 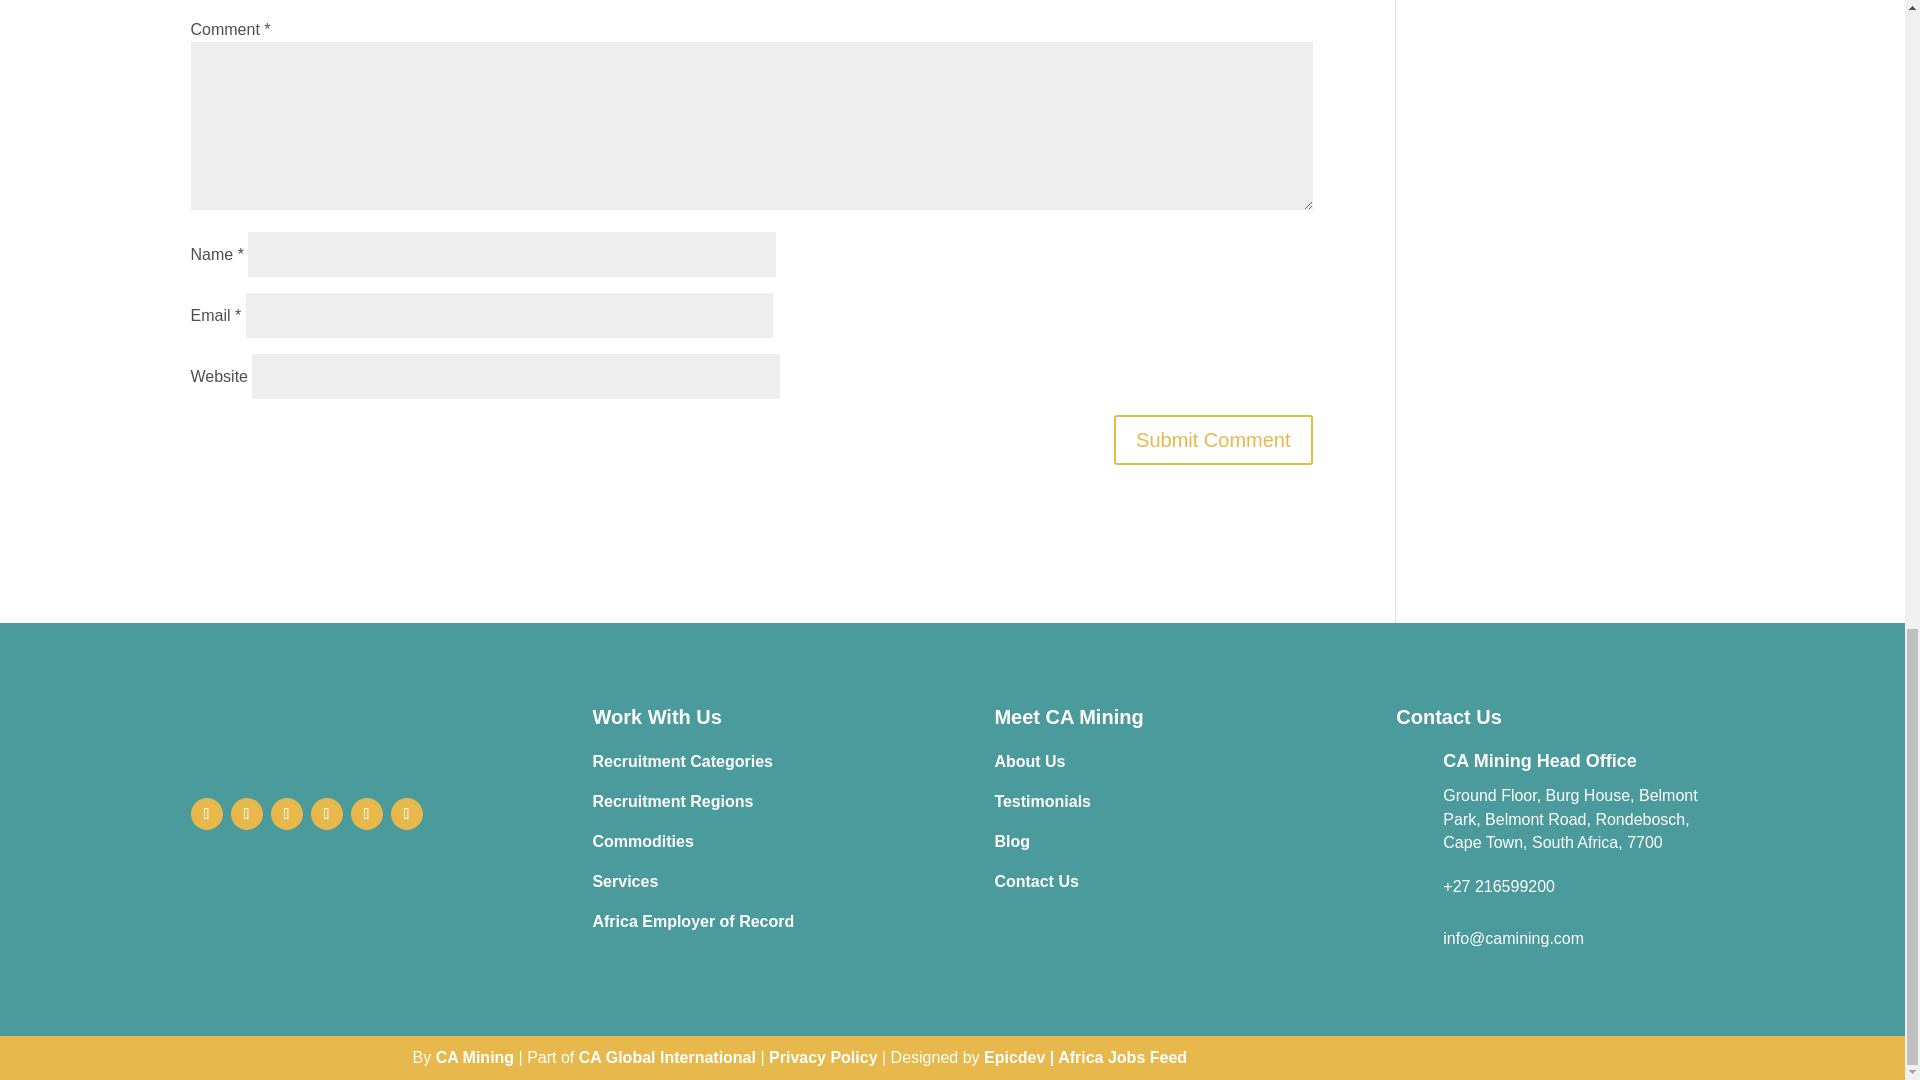 What do you see at coordinates (349, 730) in the screenshot?
I see `CA-Mining-1-White` at bounding box center [349, 730].